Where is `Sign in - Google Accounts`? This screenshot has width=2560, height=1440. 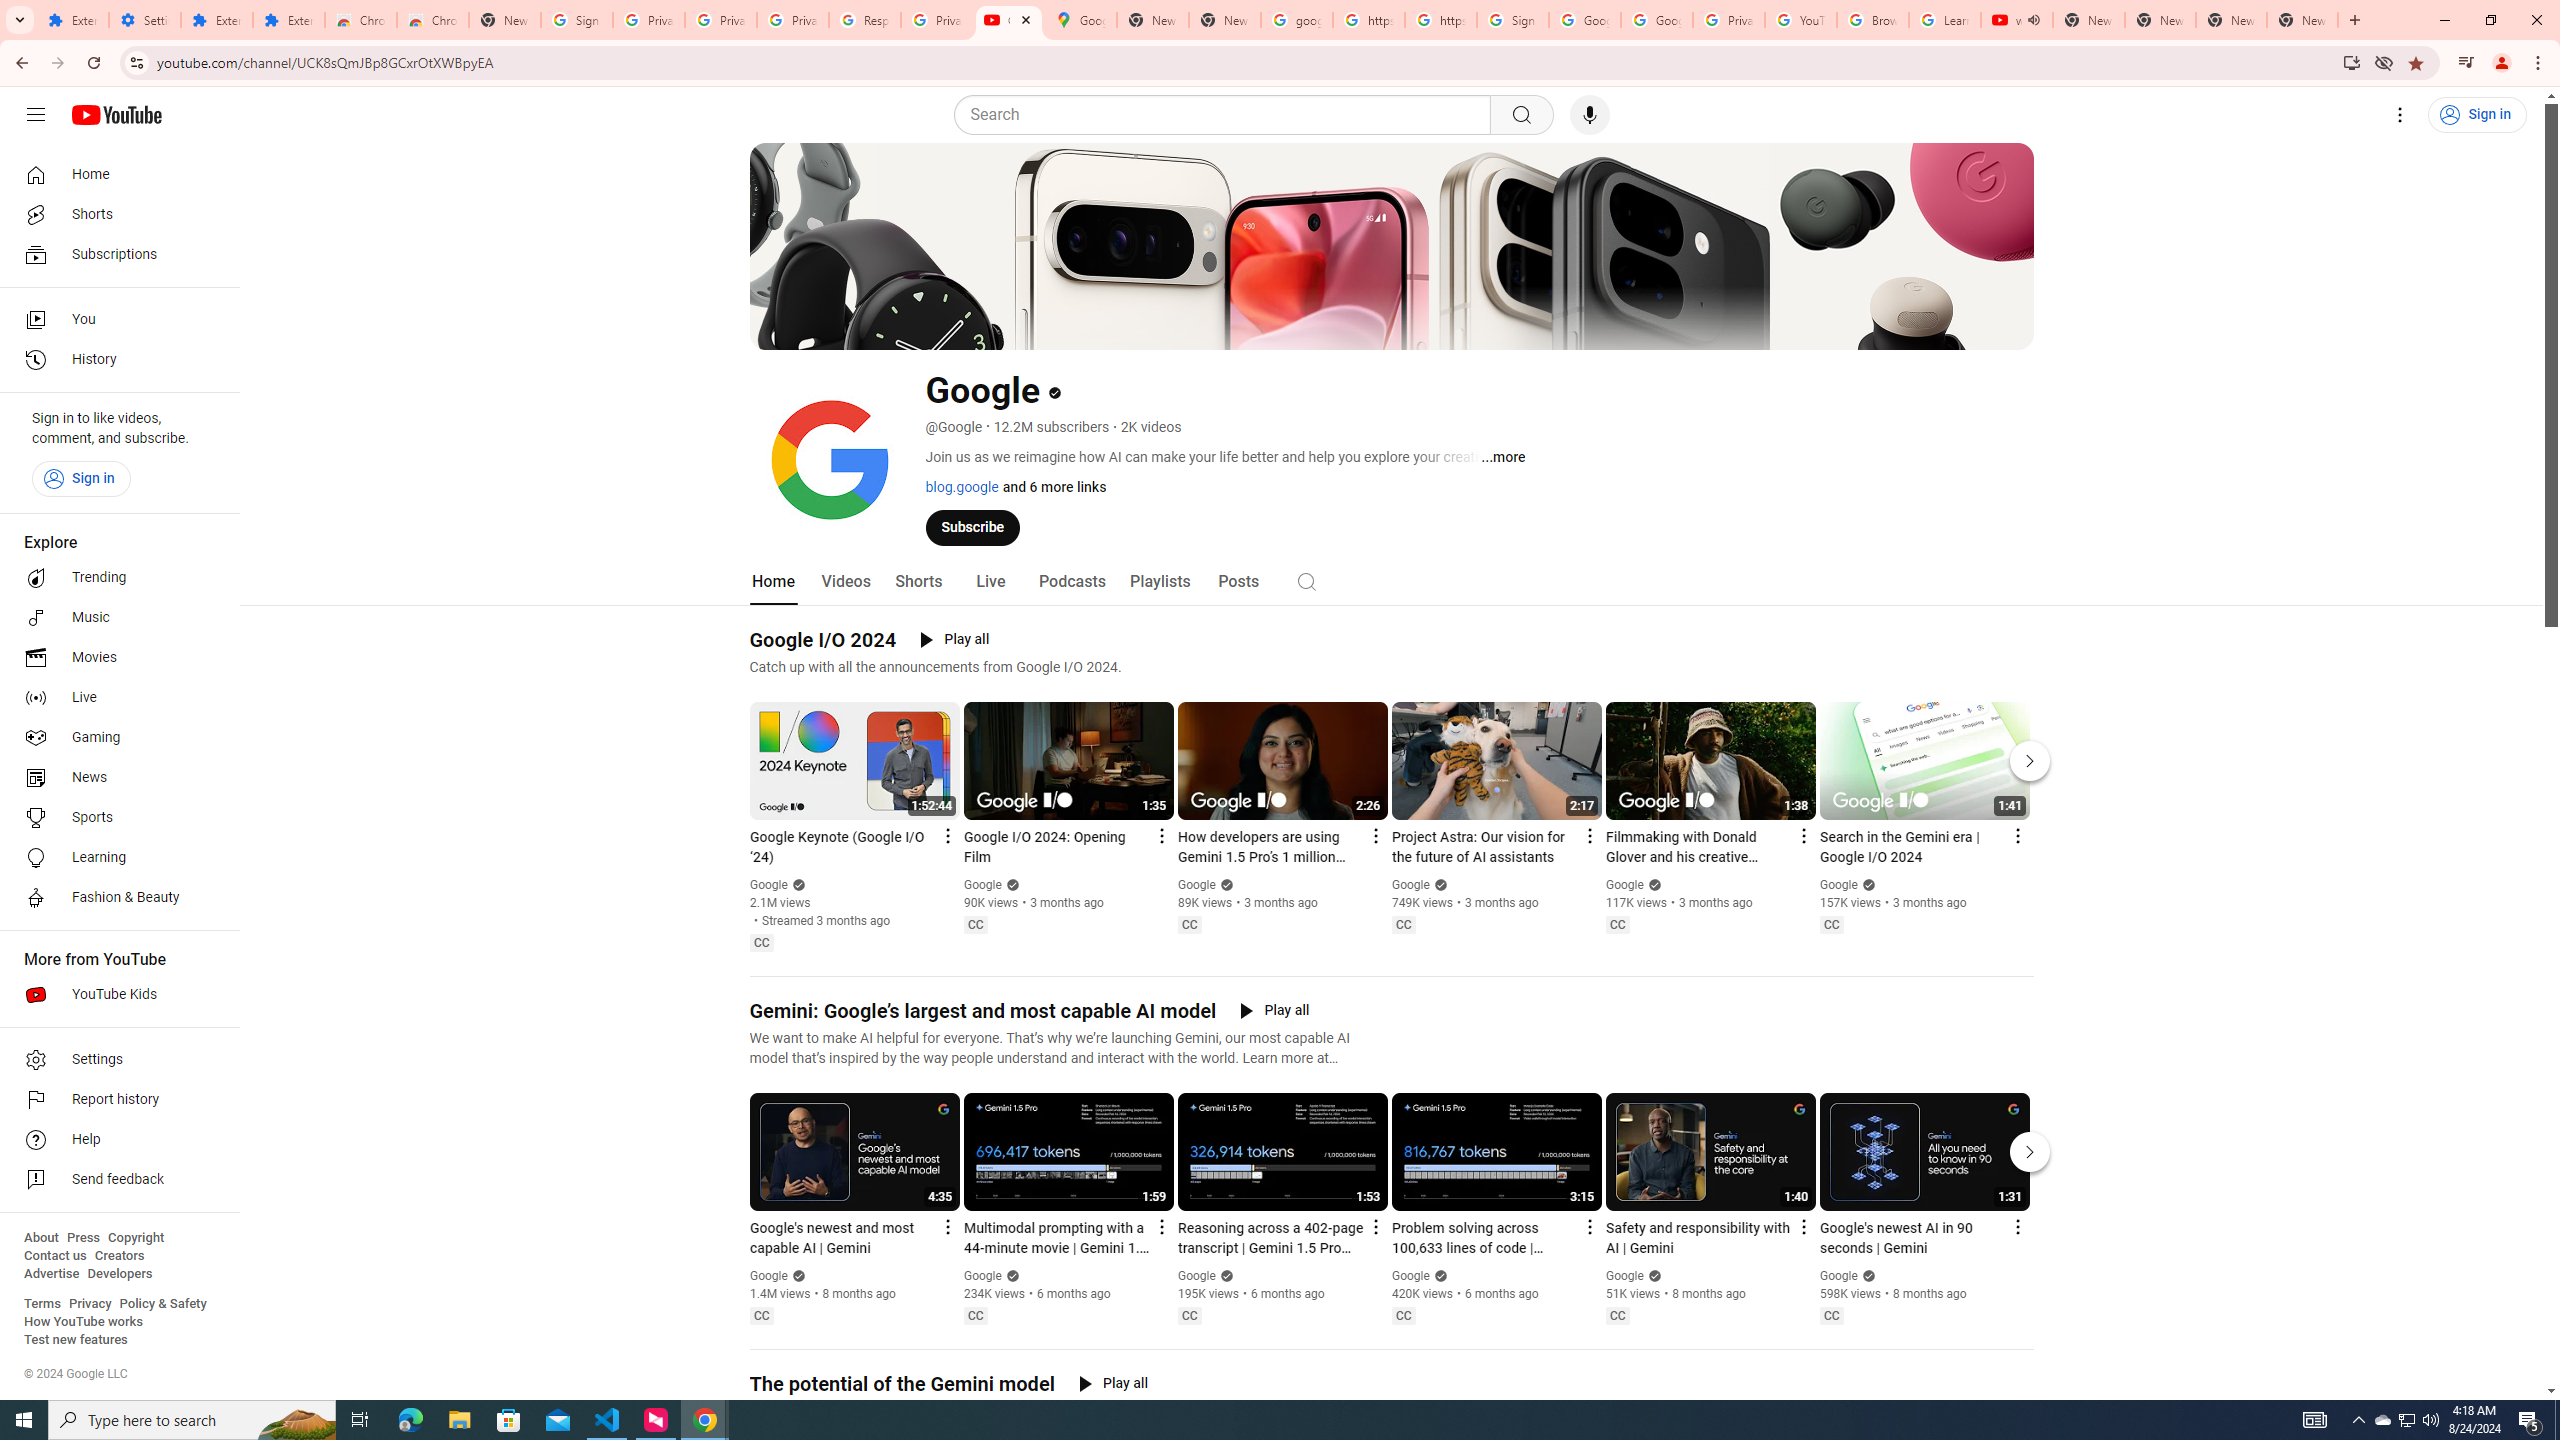 Sign in - Google Accounts is located at coordinates (577, 20).